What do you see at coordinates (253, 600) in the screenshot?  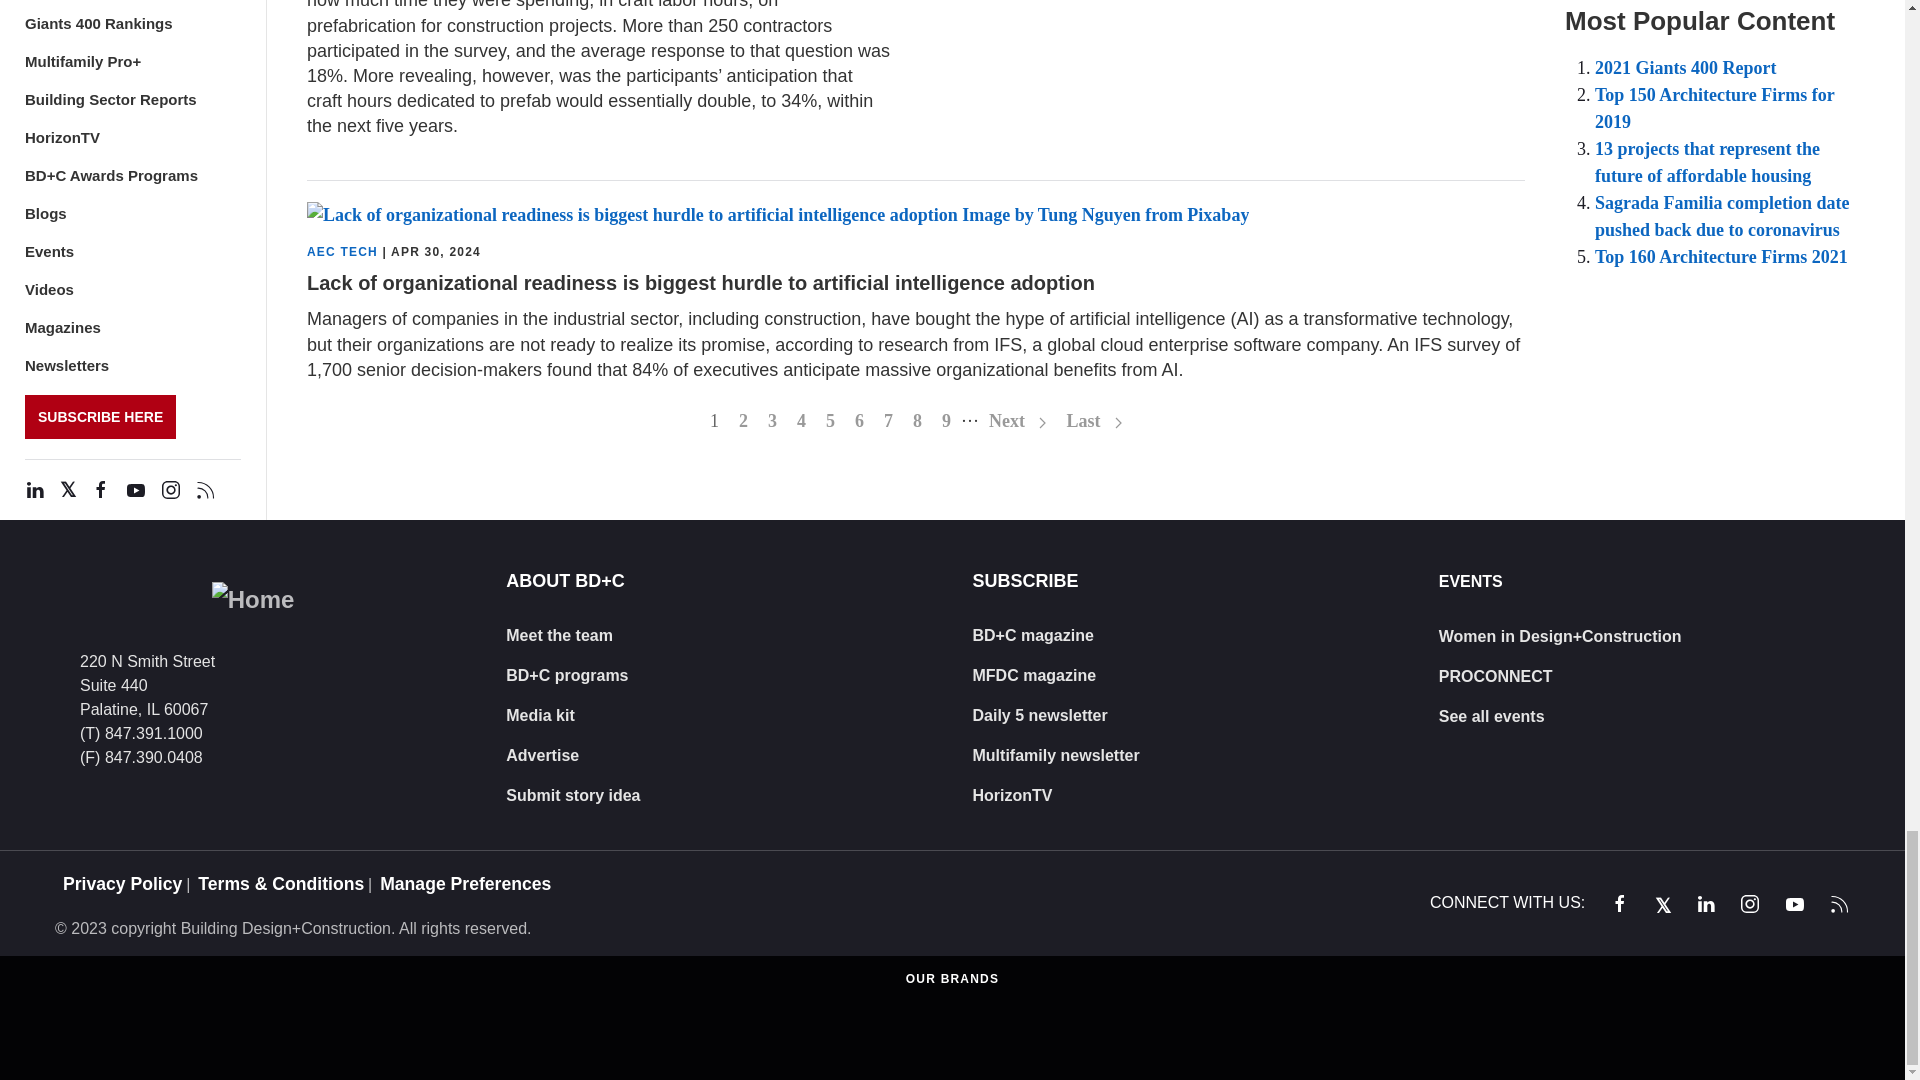 I see `Home` at bounding box center [253, 600].